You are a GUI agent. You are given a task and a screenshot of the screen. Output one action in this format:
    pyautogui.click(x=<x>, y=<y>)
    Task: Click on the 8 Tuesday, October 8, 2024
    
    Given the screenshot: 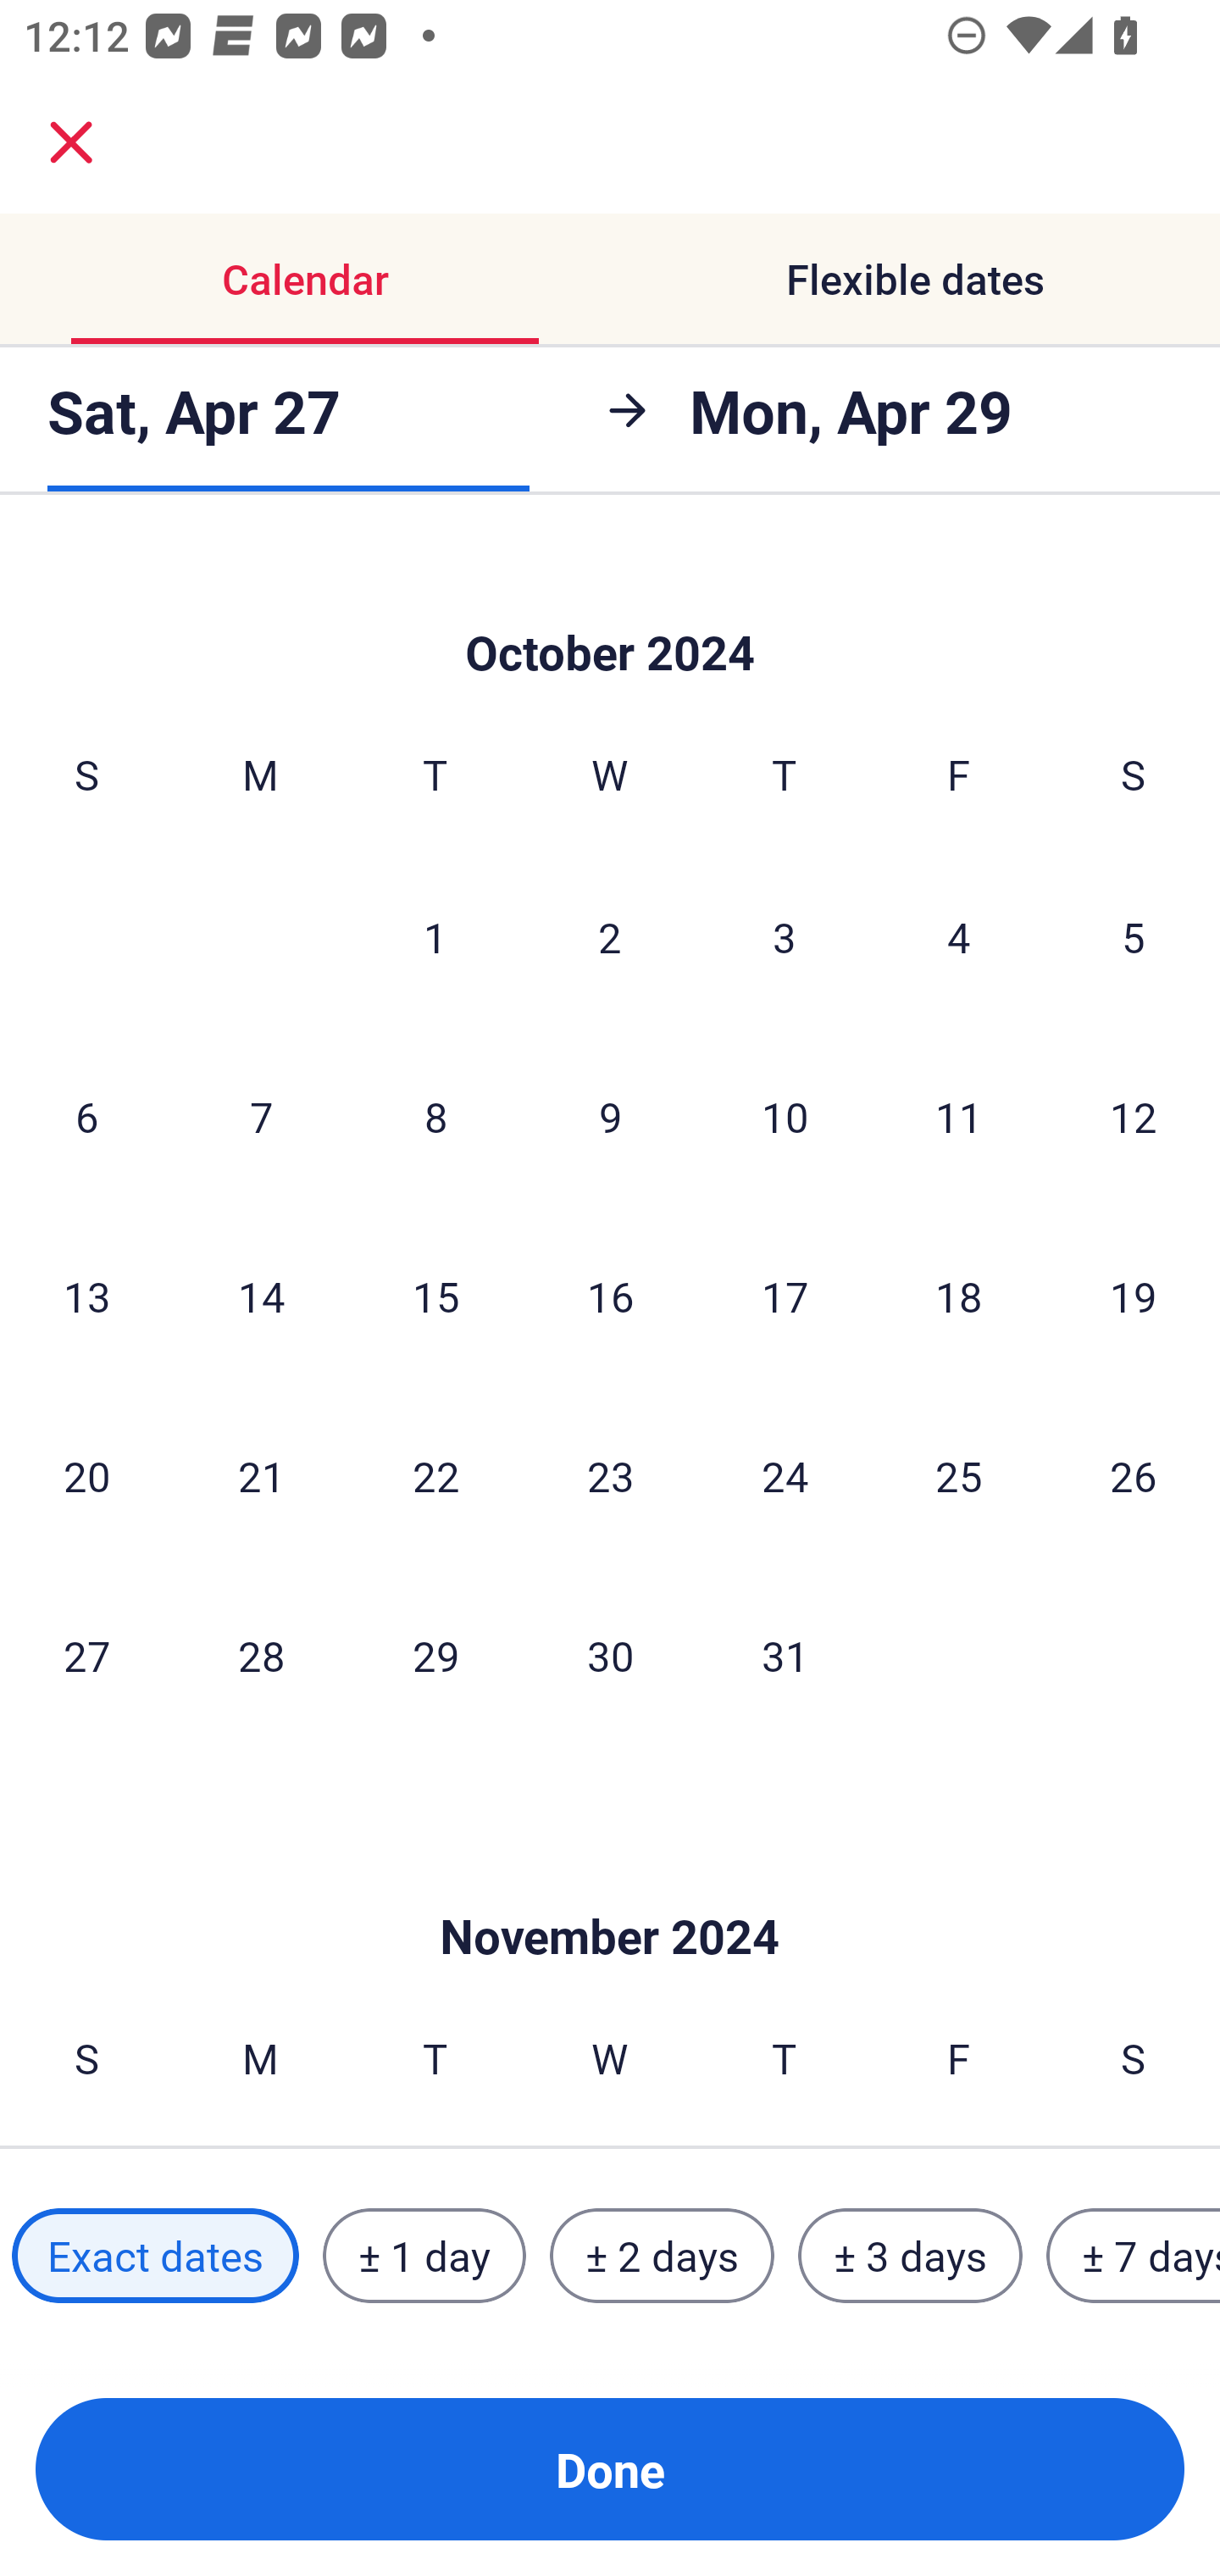 What is the action you would take?
    pyautogui.click(x=435, y=1117)
    